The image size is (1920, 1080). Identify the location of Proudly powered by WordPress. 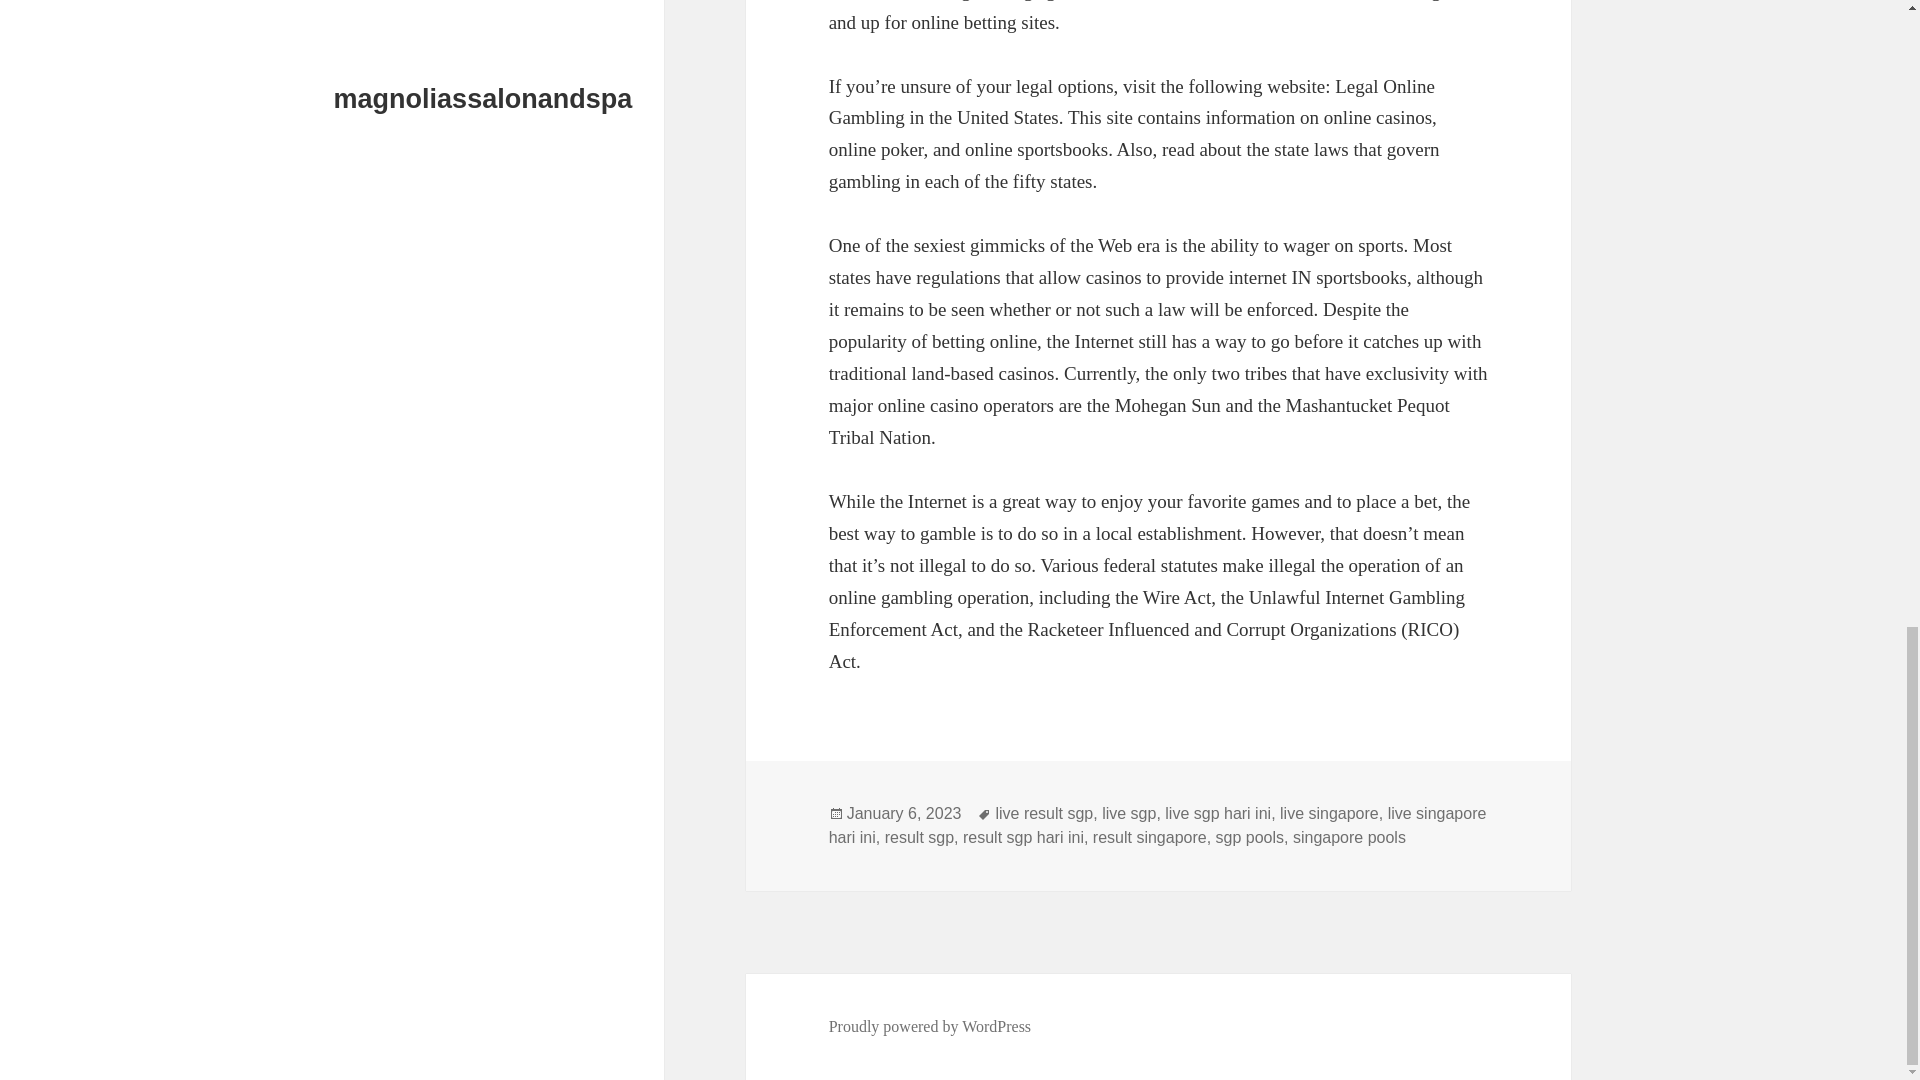
(930, 1026).